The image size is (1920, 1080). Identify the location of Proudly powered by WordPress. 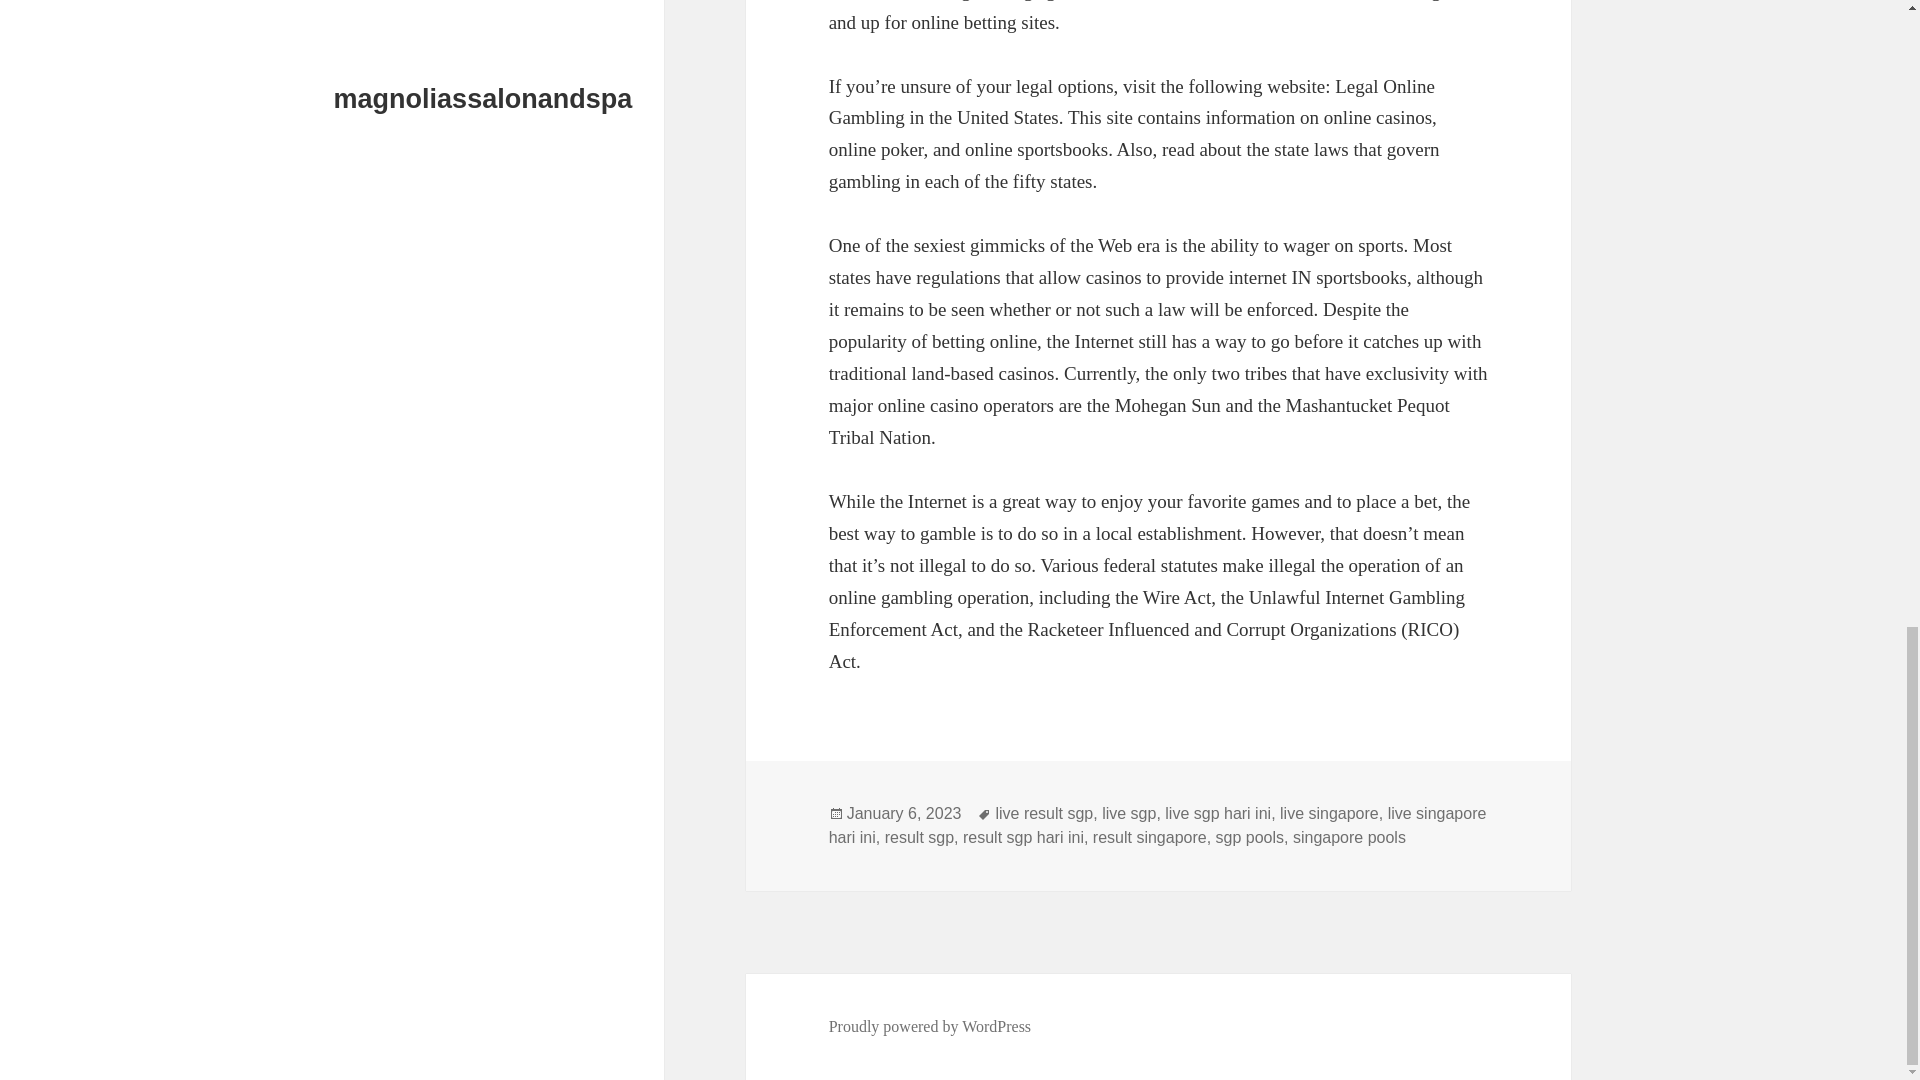
(930, 1026).